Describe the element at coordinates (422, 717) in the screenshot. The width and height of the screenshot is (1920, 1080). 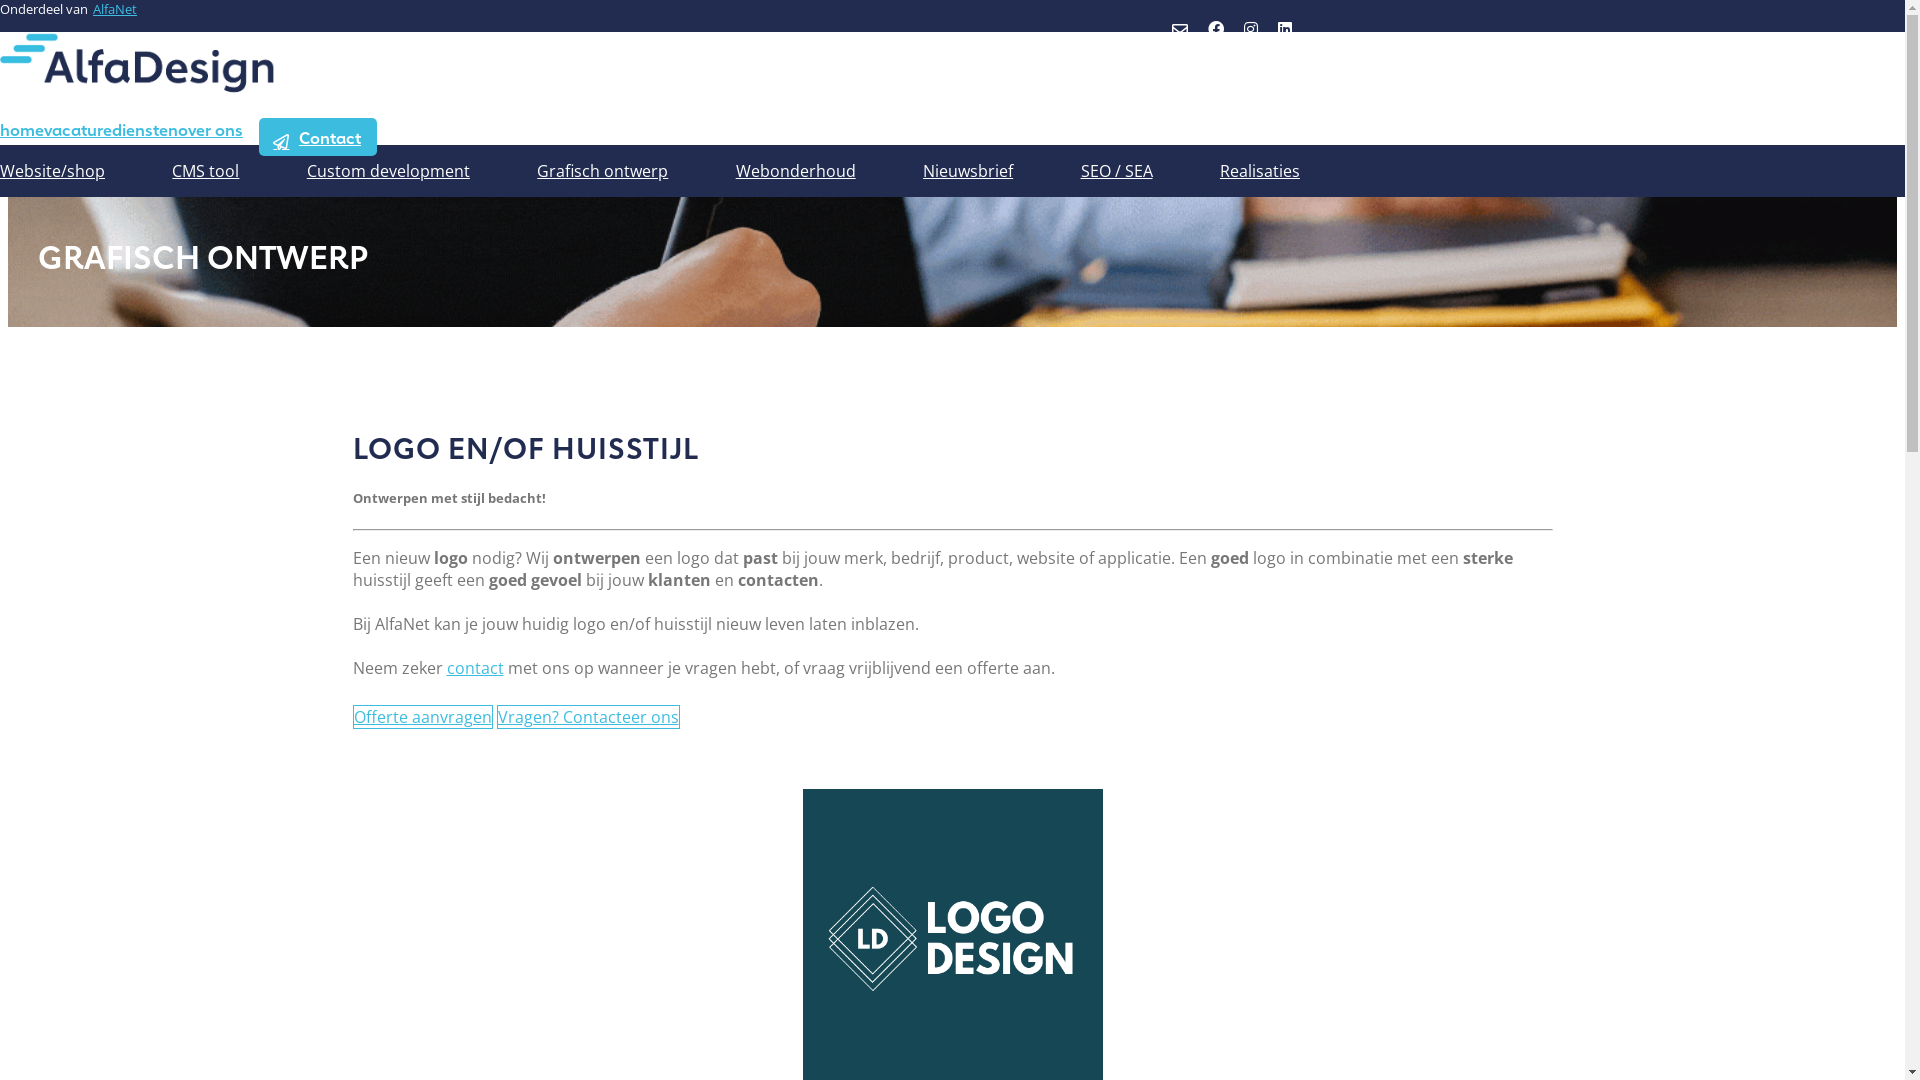
I see `Offerte aanvragen` at that location.